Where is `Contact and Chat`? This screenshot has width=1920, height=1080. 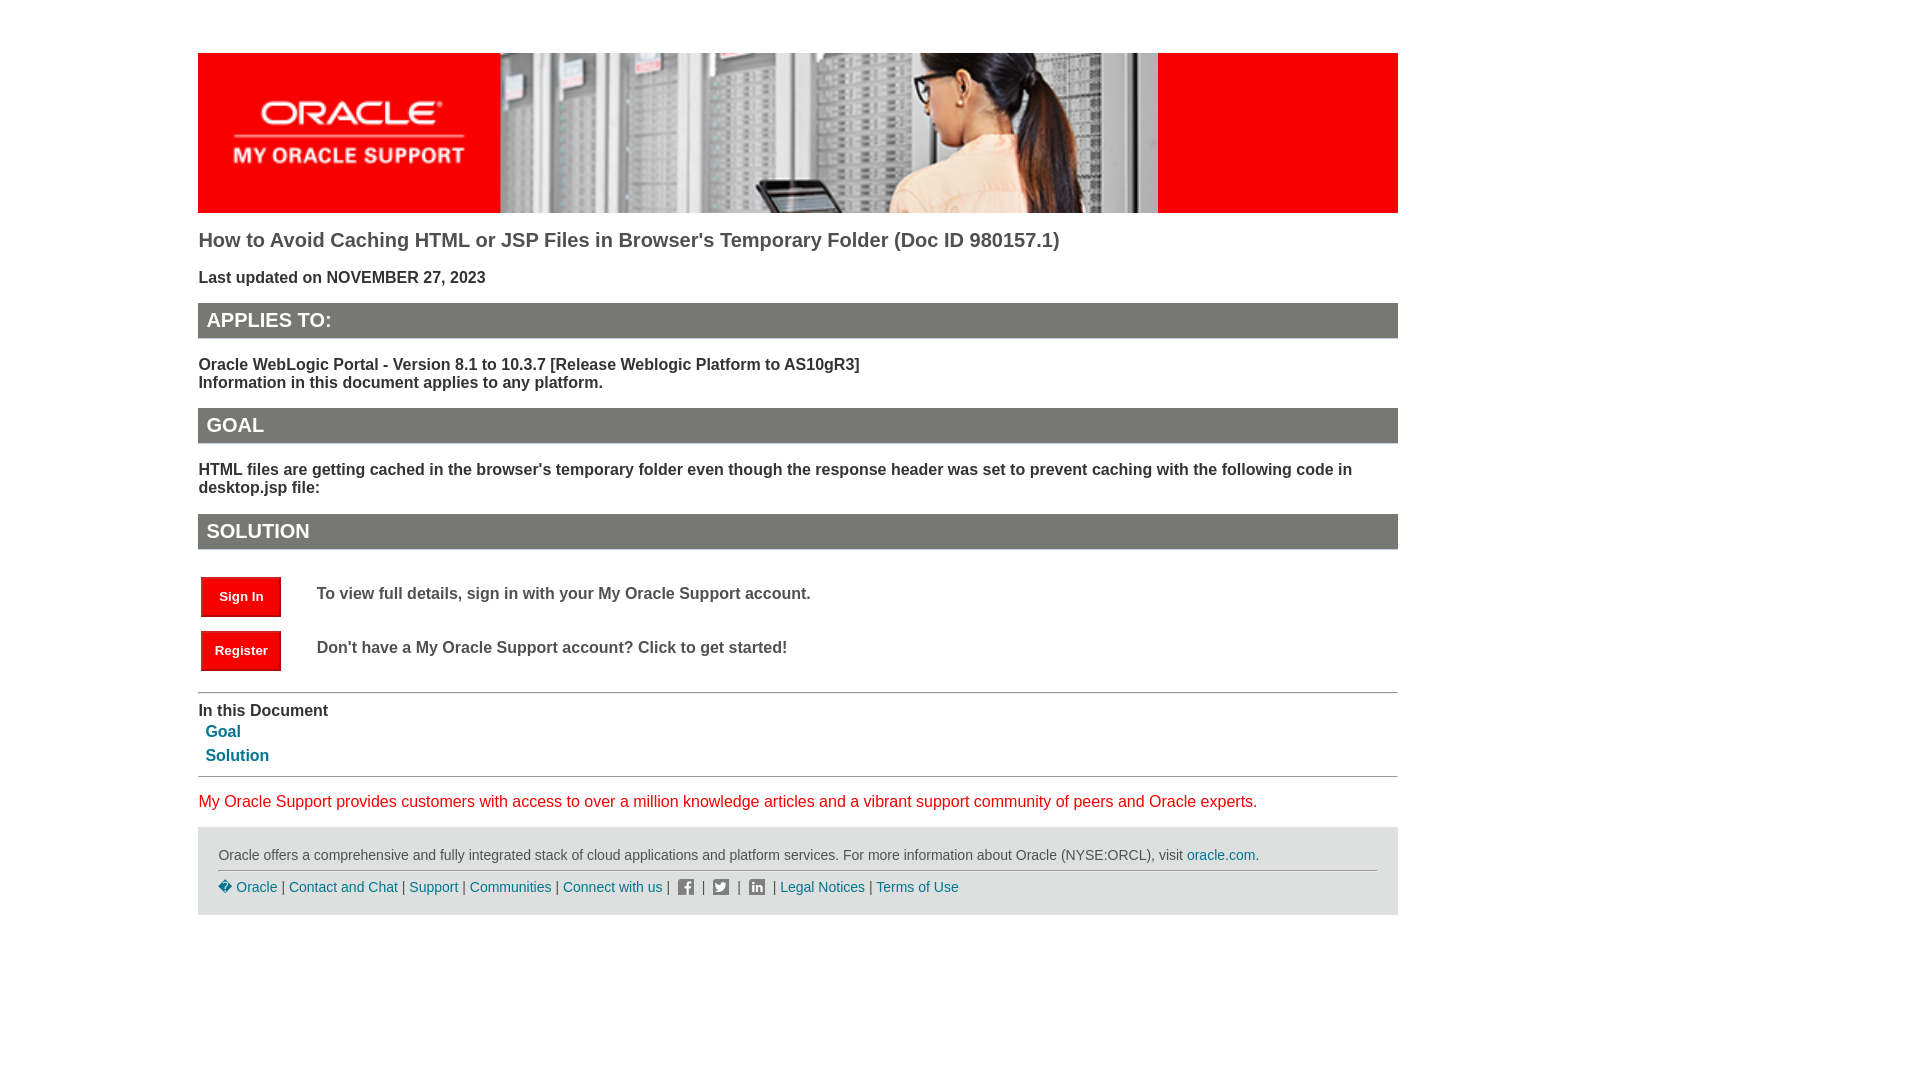
Contact and Chat is located at coordinates (343, 887).